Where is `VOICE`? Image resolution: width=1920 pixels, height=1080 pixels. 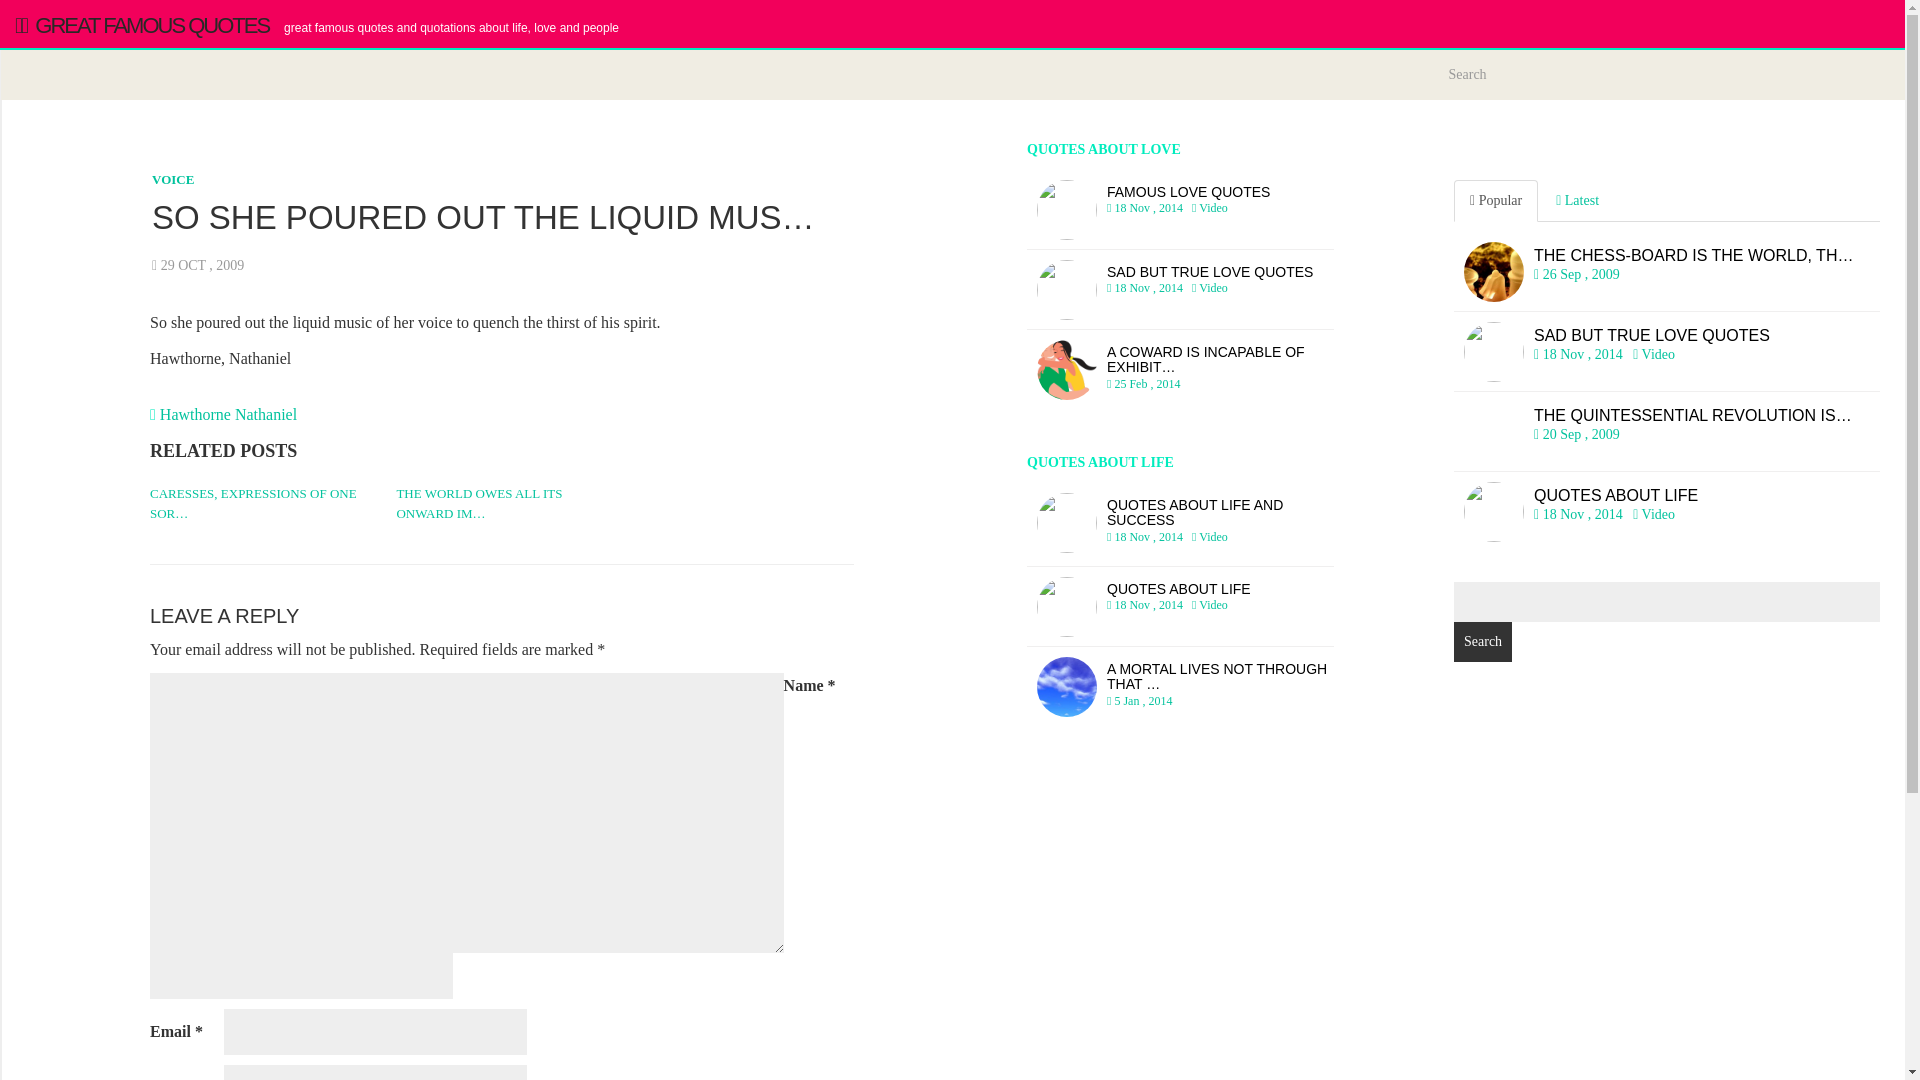 VOICE is located at coordinates (172, 178).